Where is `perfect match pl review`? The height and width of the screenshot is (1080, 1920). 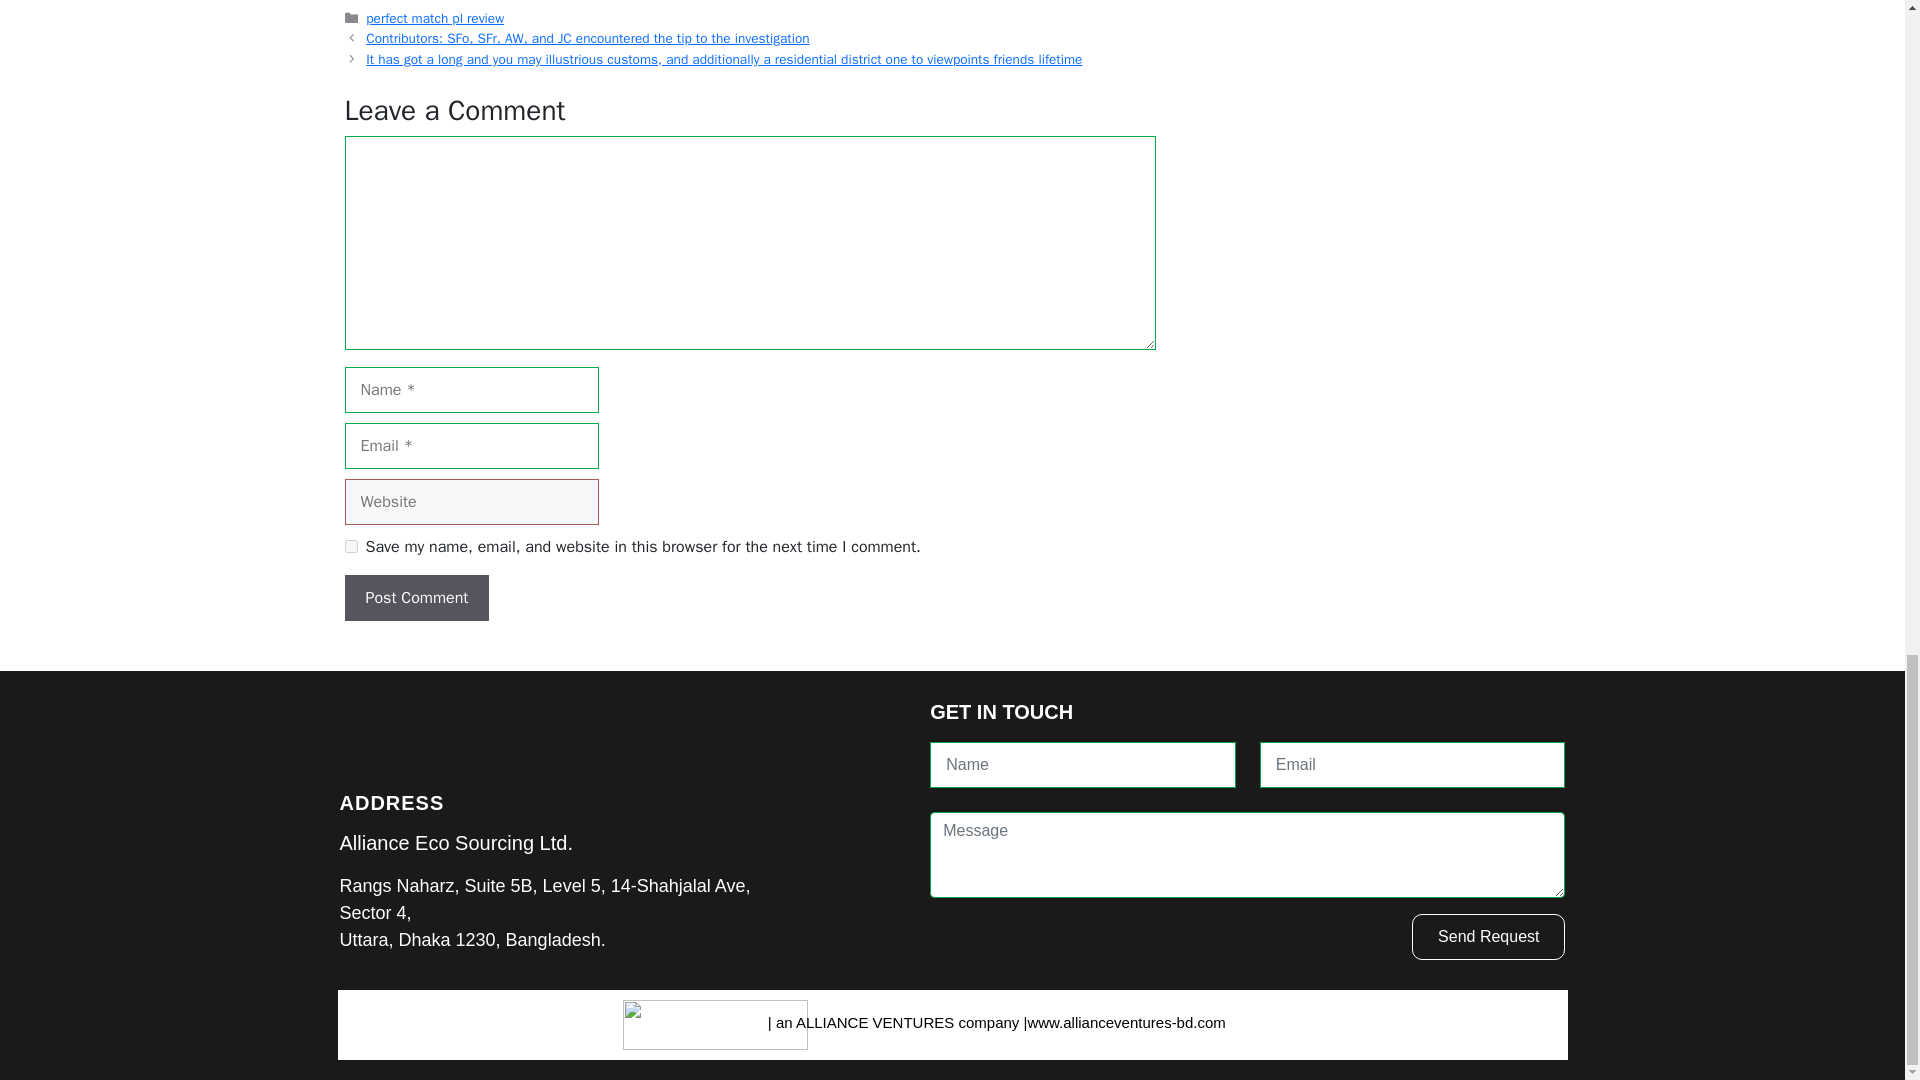 perfect match pl review is located at coordinates (434, 18).